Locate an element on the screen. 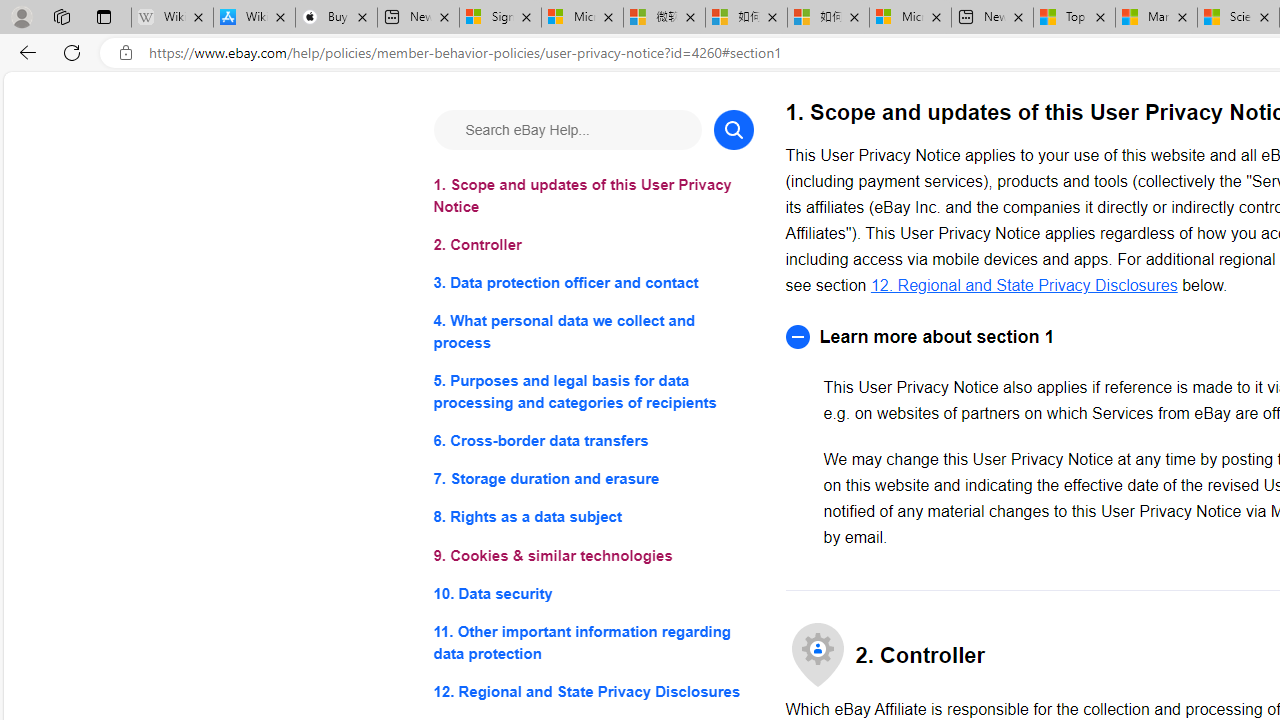 The width and height of the screenshot is (1280, 720). 7. Storage duration and erasure is located at coordinates (592, 480).